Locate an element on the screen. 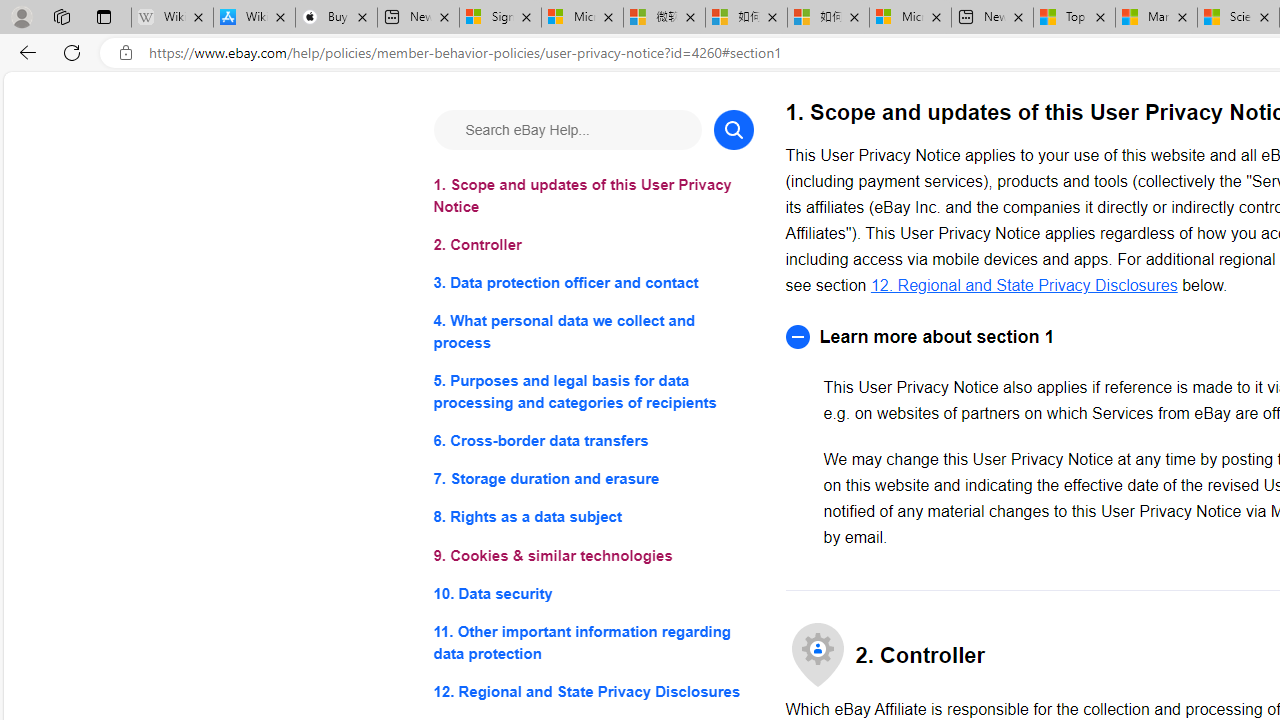 The width and height of the screenshot is (1280, 720). 7. Storage duration and erasure is located at coordinates (592, 480).